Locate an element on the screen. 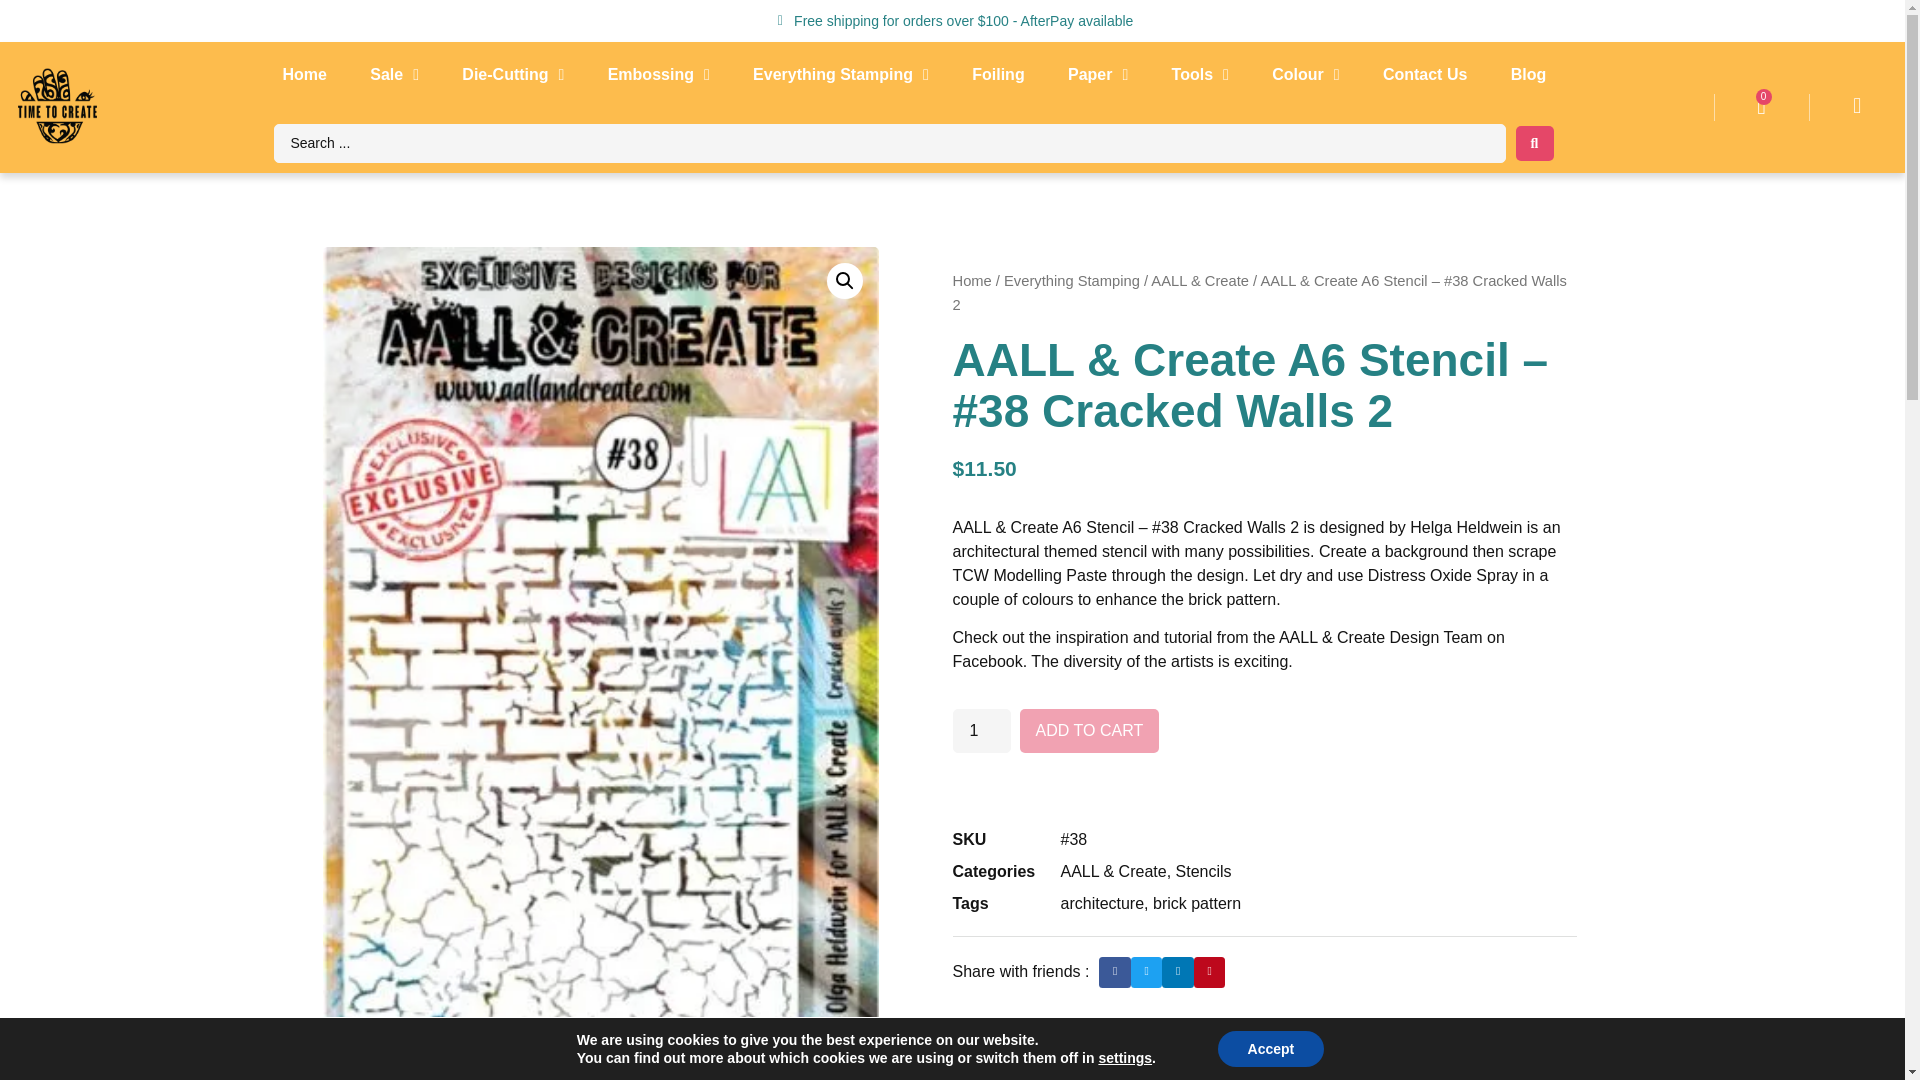  PayPal is located at coordinates (1264, 780).